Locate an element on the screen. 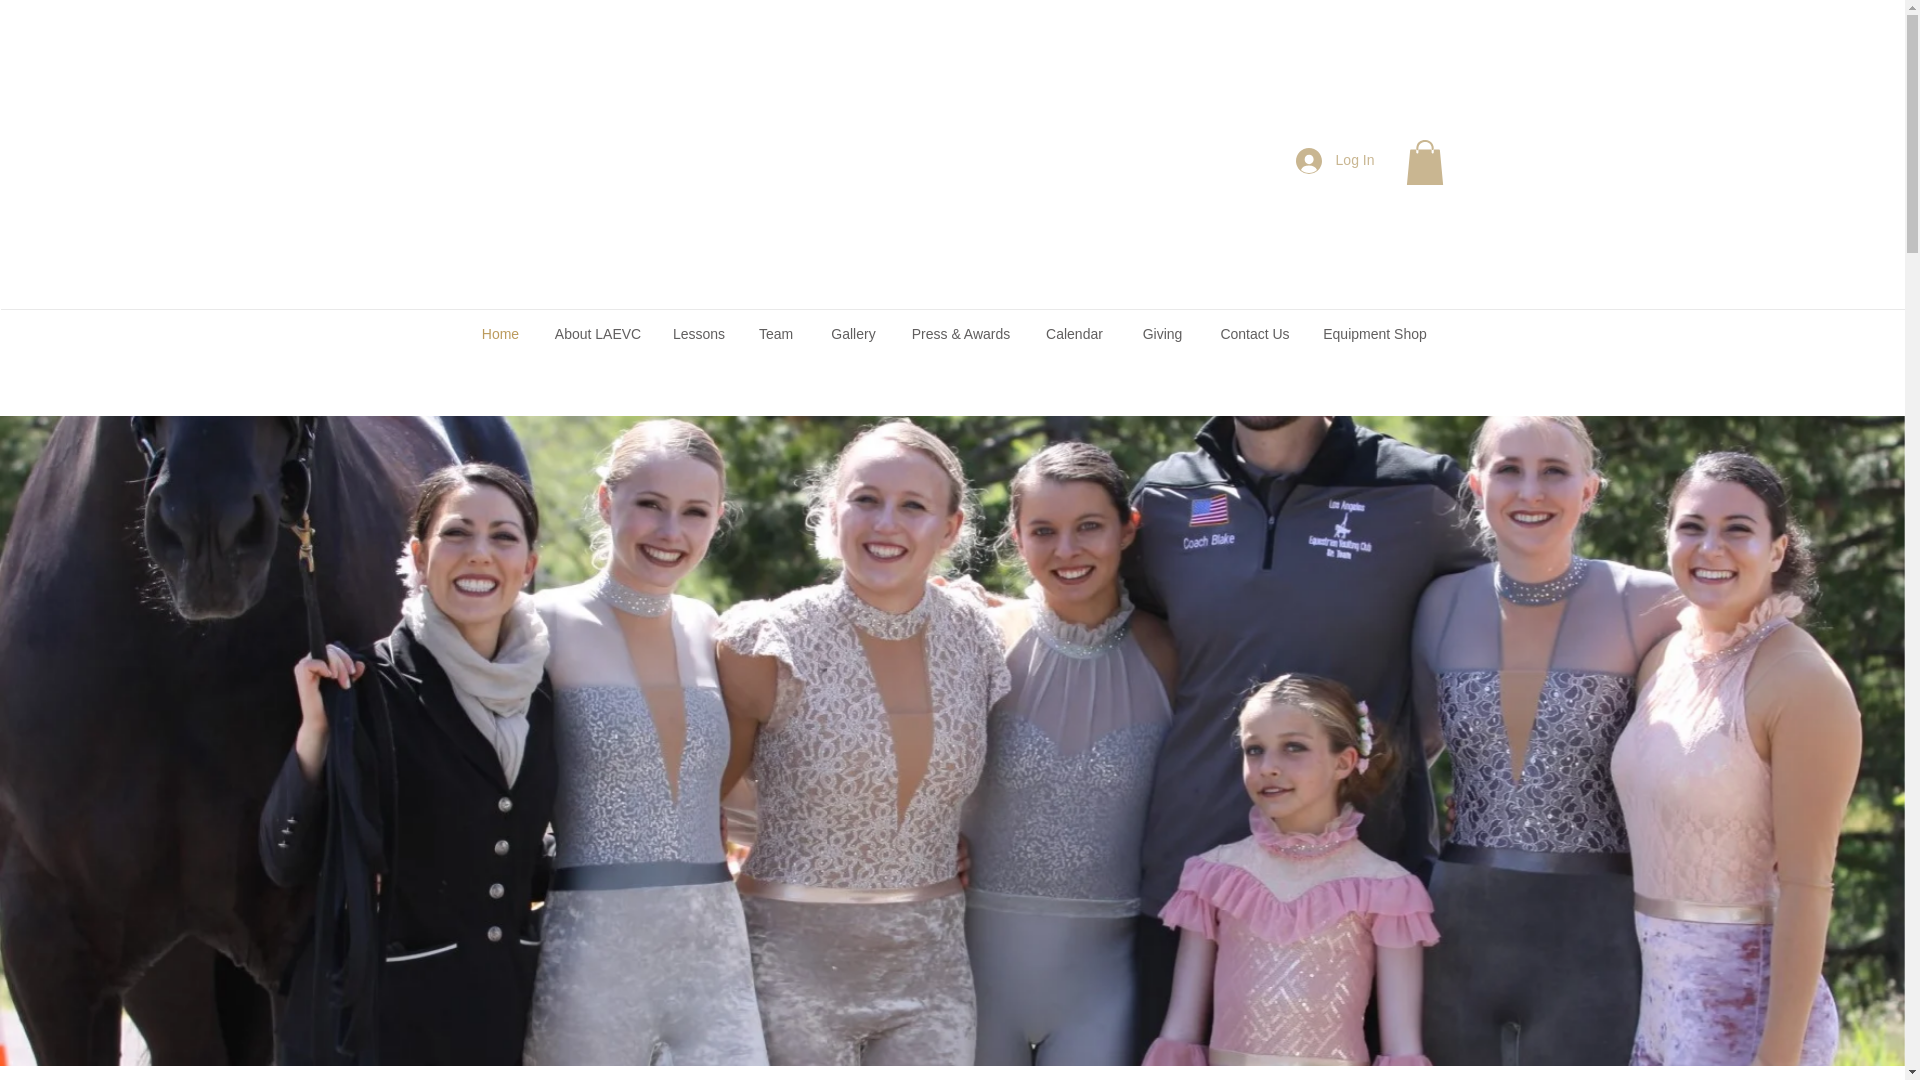  Log In is located at coordinates (1335, 160).